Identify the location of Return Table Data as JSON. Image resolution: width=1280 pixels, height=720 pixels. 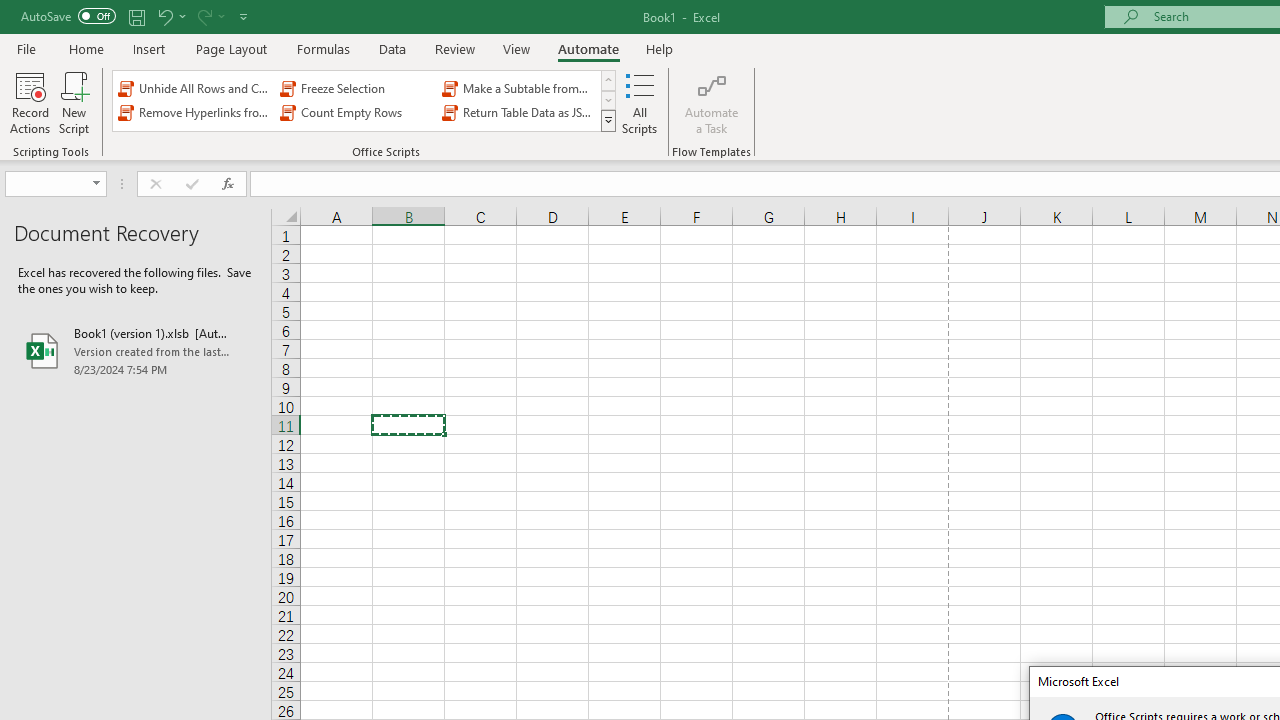
(518, 112).